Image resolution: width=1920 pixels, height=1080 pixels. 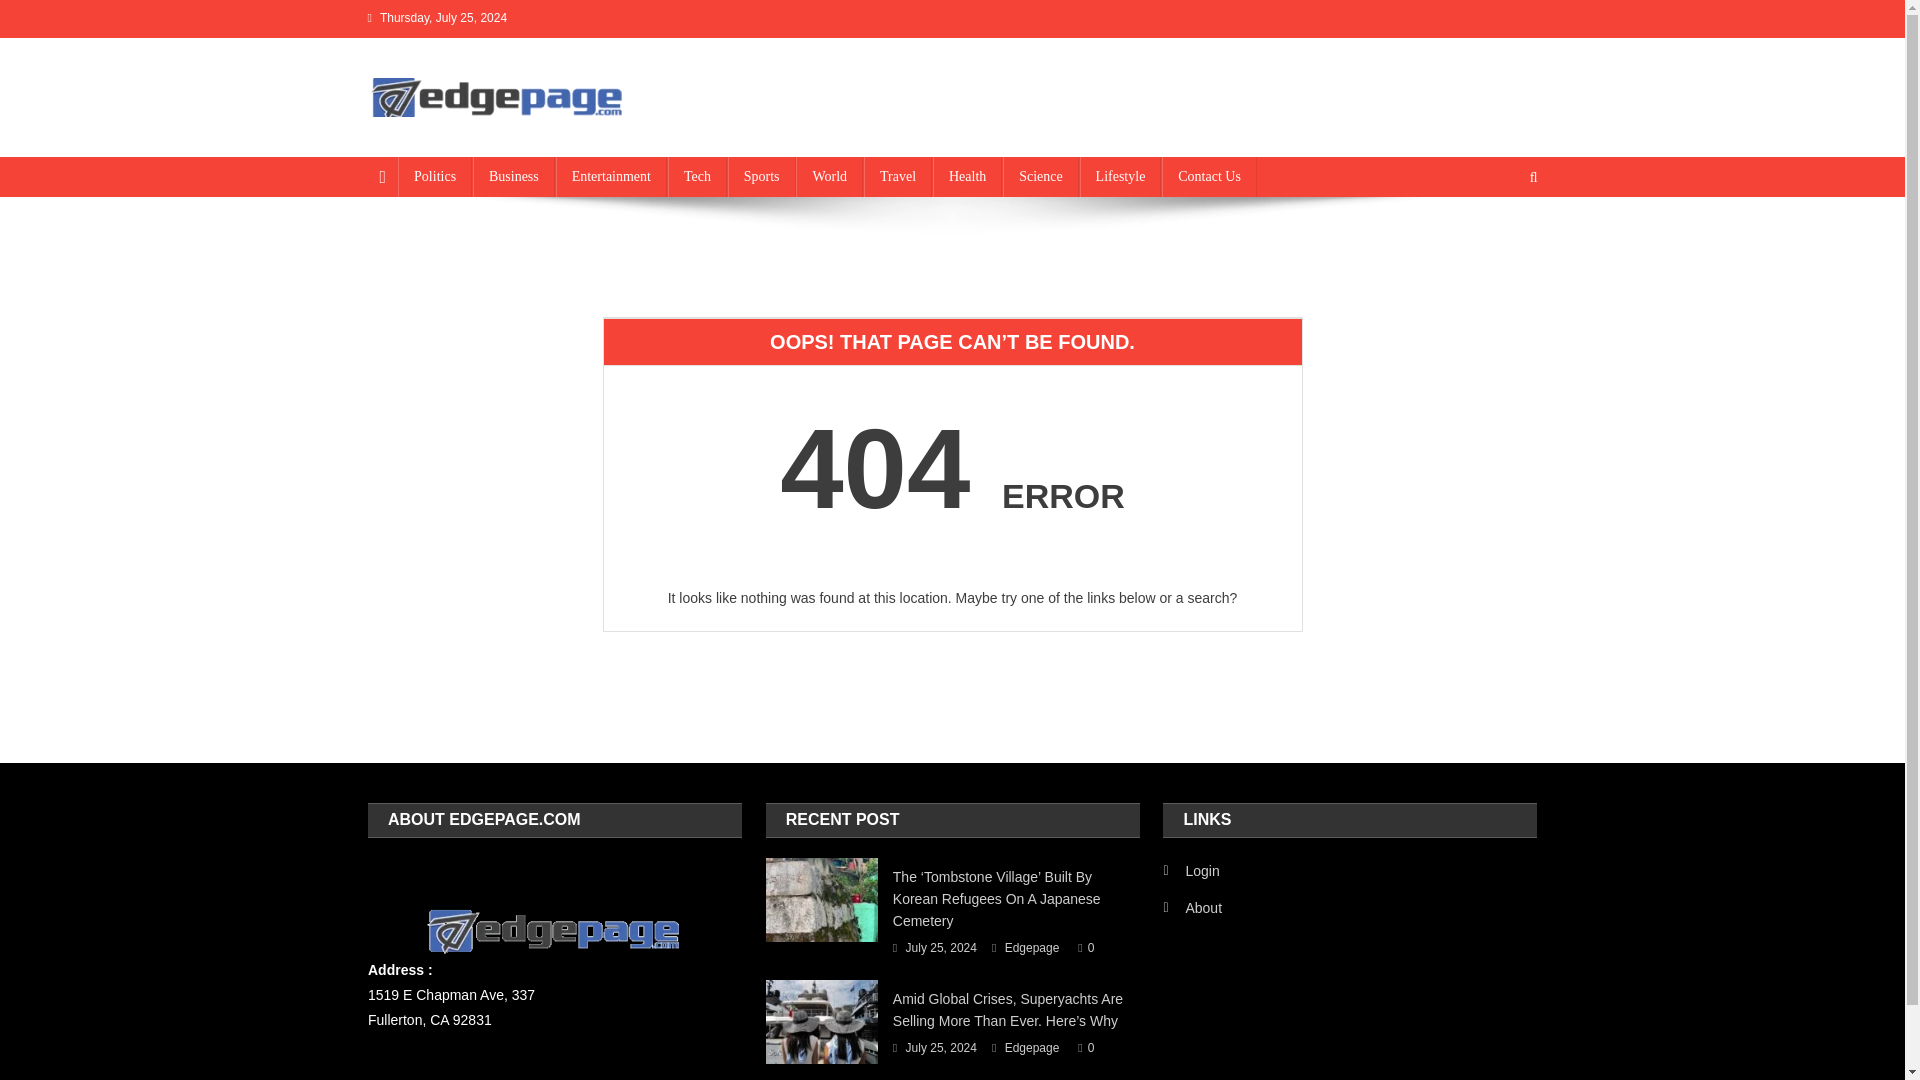 What do you see at coordinates (942, 1048) in the screenshot?
I see `July 25, 2024` at bounding box center [942, 1048].